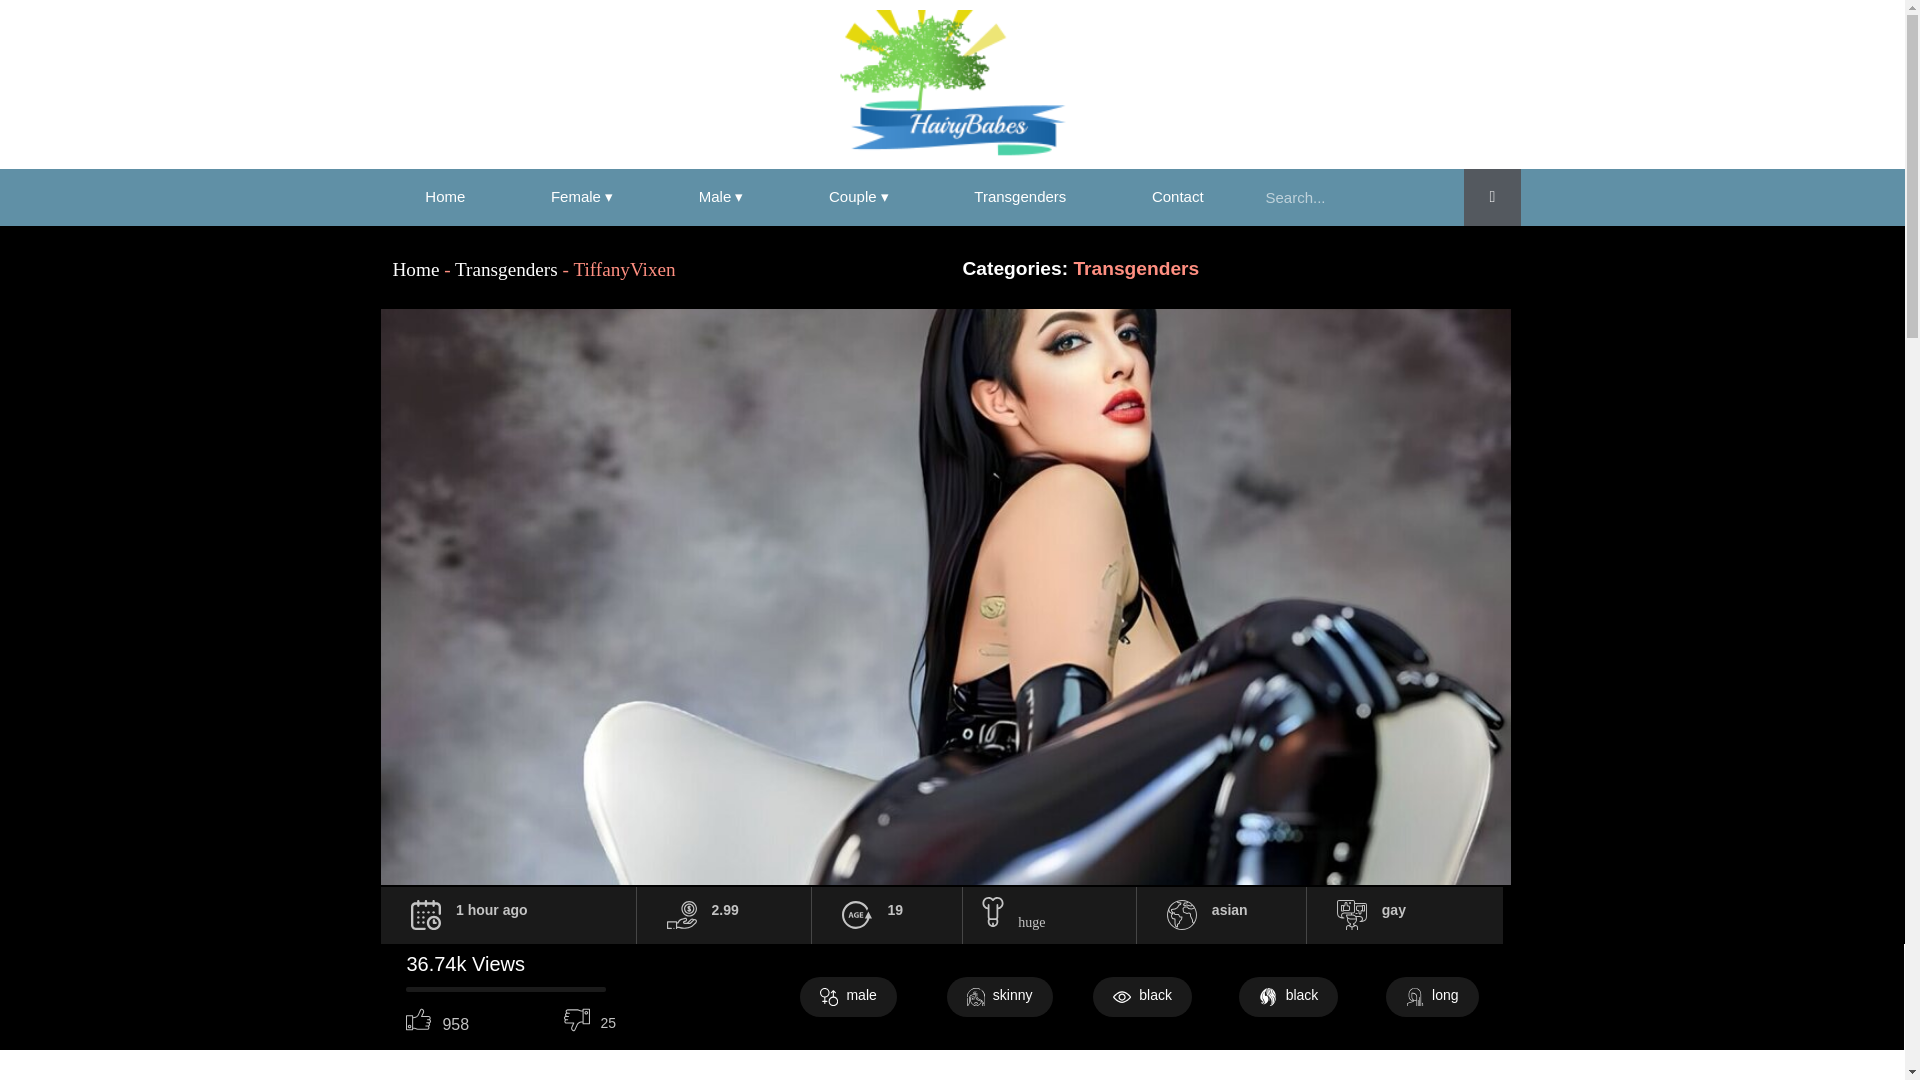 This screenshot has height=1080, width=1920. I want to click on Home, so click(445, 196).